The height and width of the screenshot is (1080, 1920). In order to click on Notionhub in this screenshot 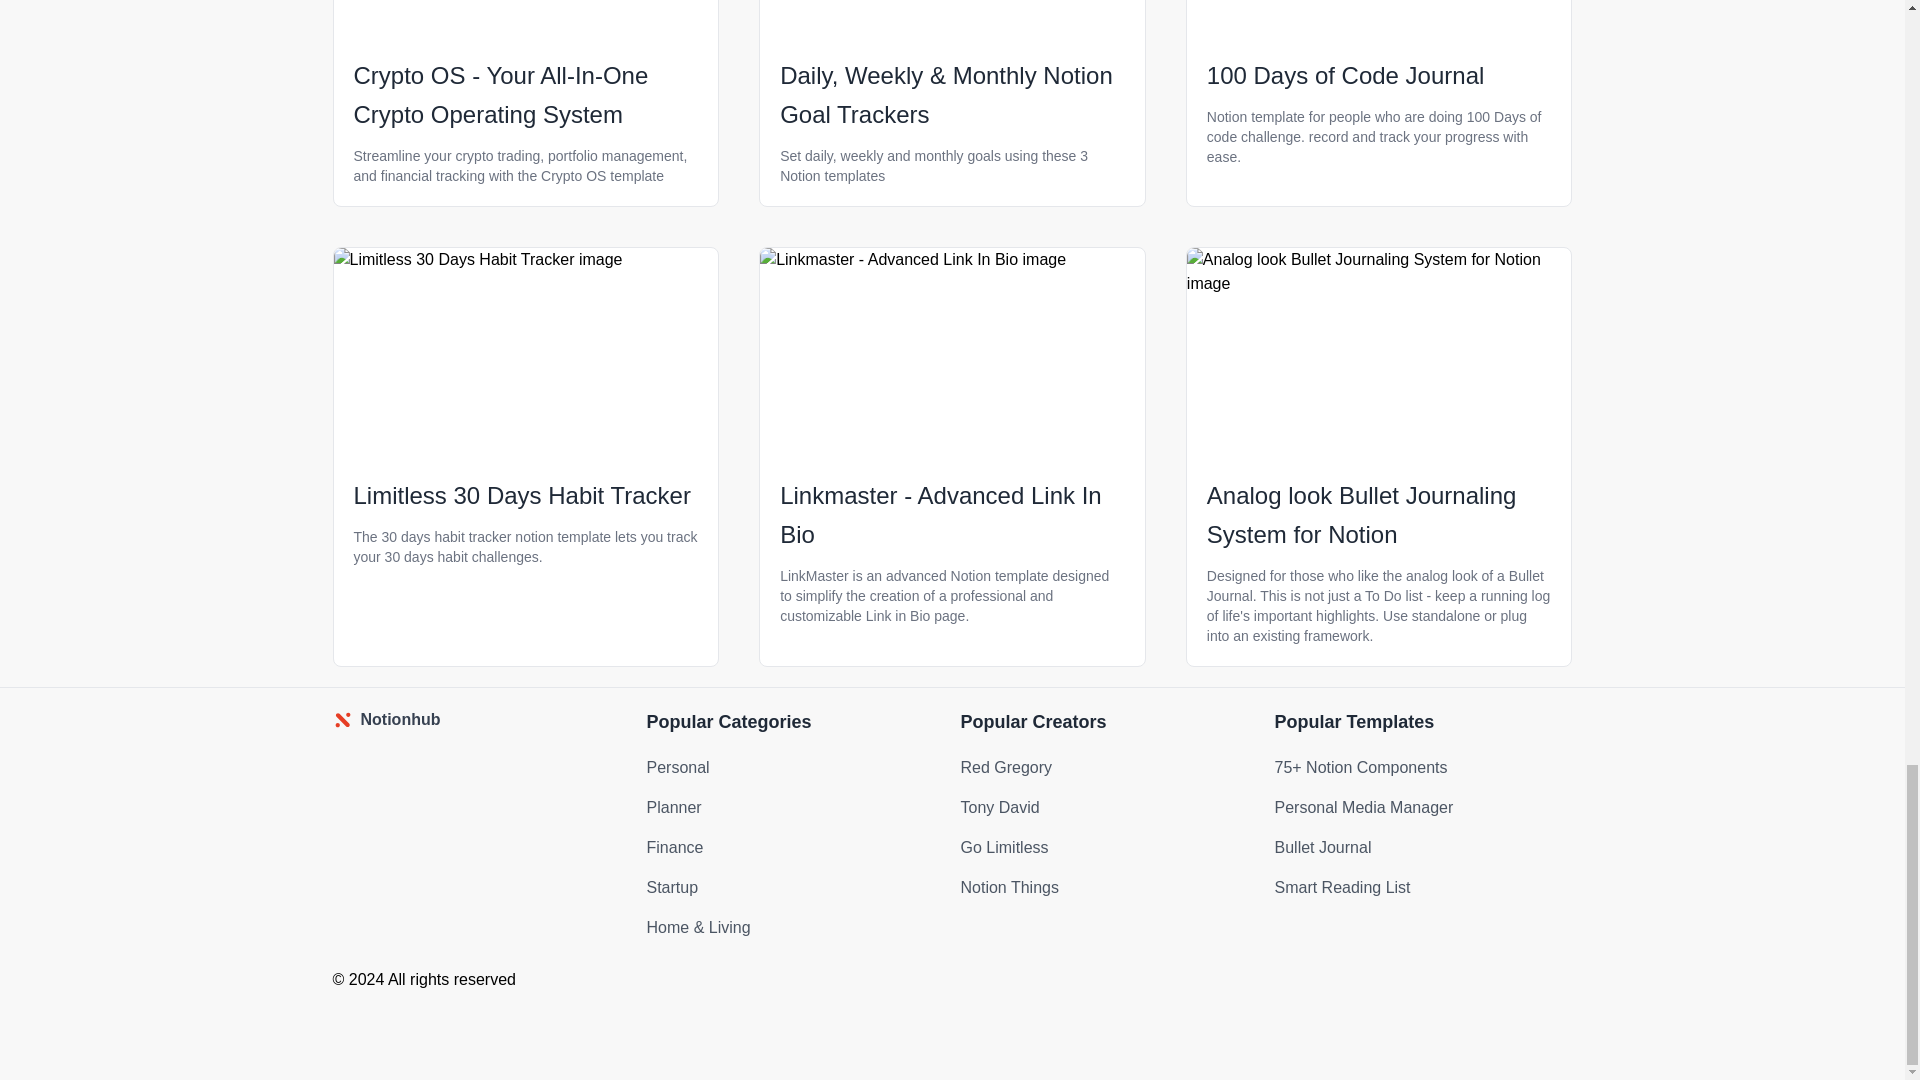, I will do `click(480, 720)`.